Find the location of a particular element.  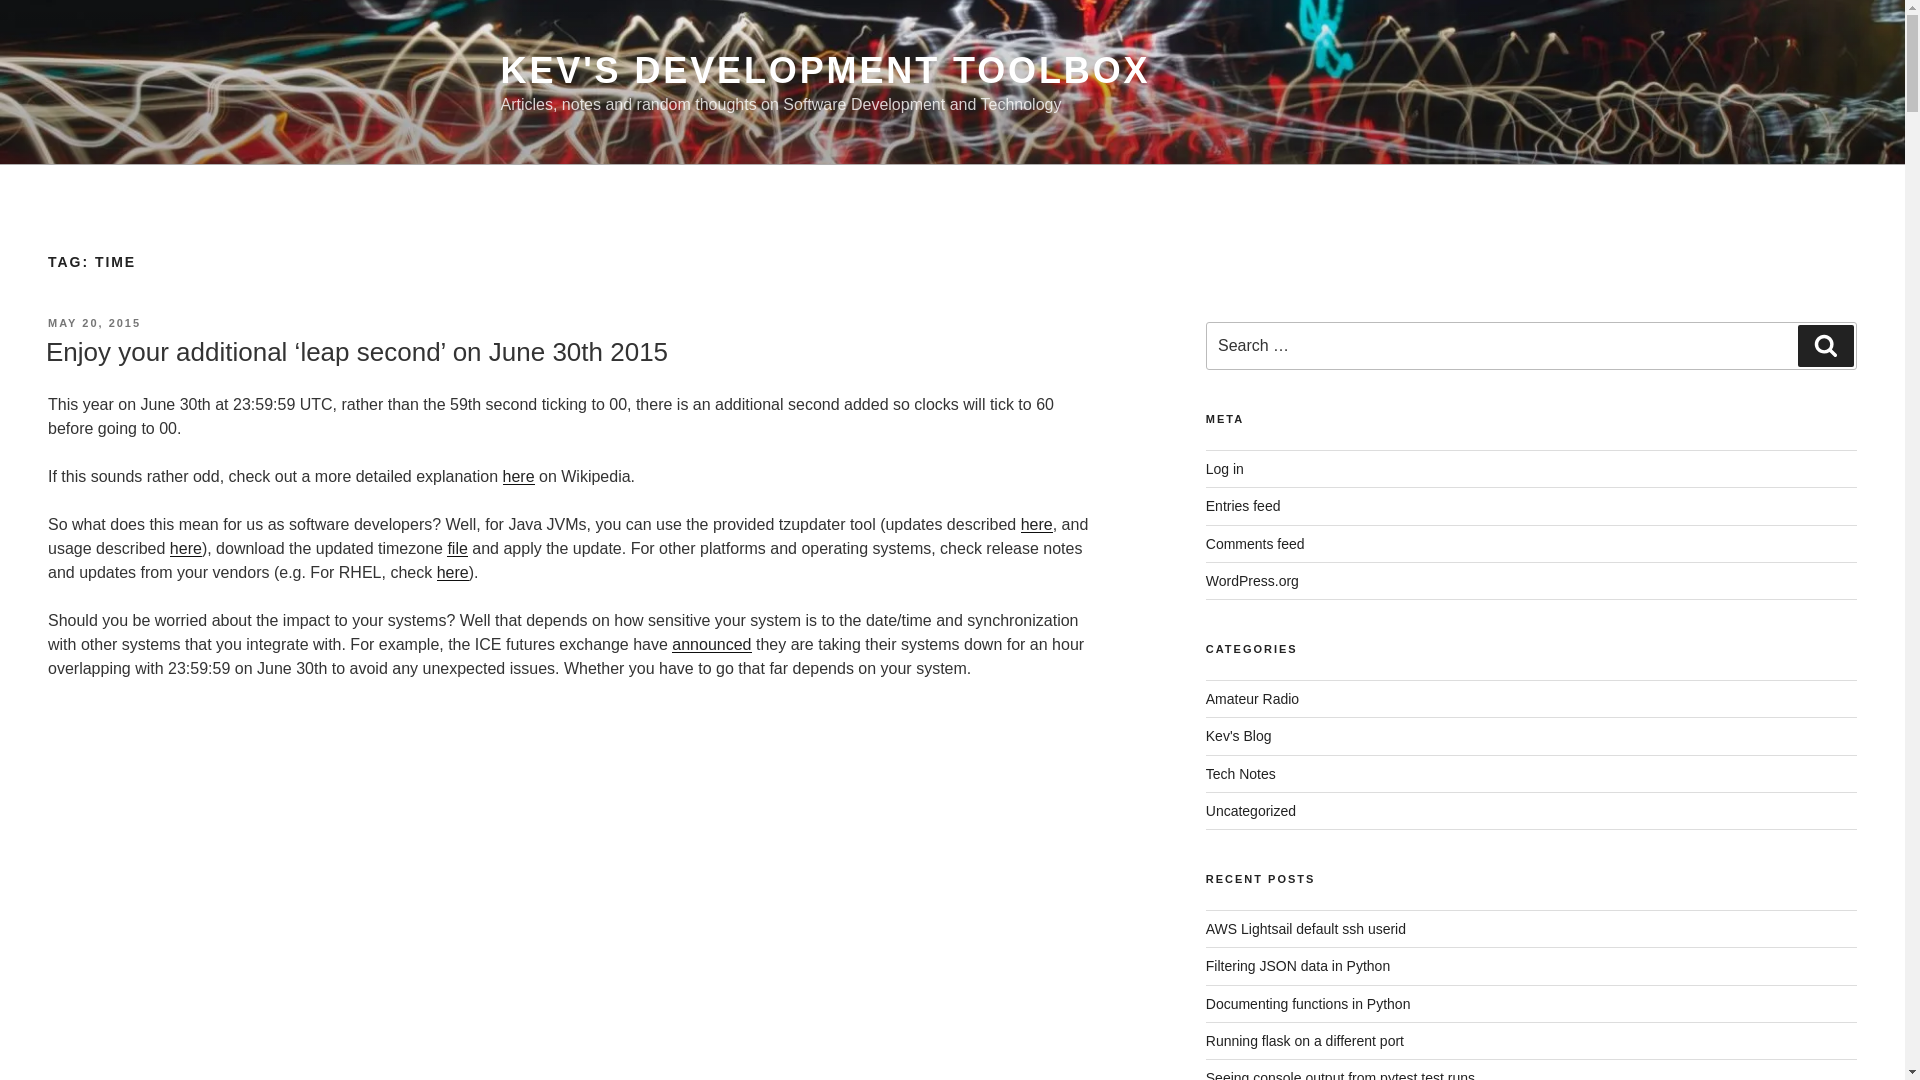

Log in is located at coordinates (1224, 469).